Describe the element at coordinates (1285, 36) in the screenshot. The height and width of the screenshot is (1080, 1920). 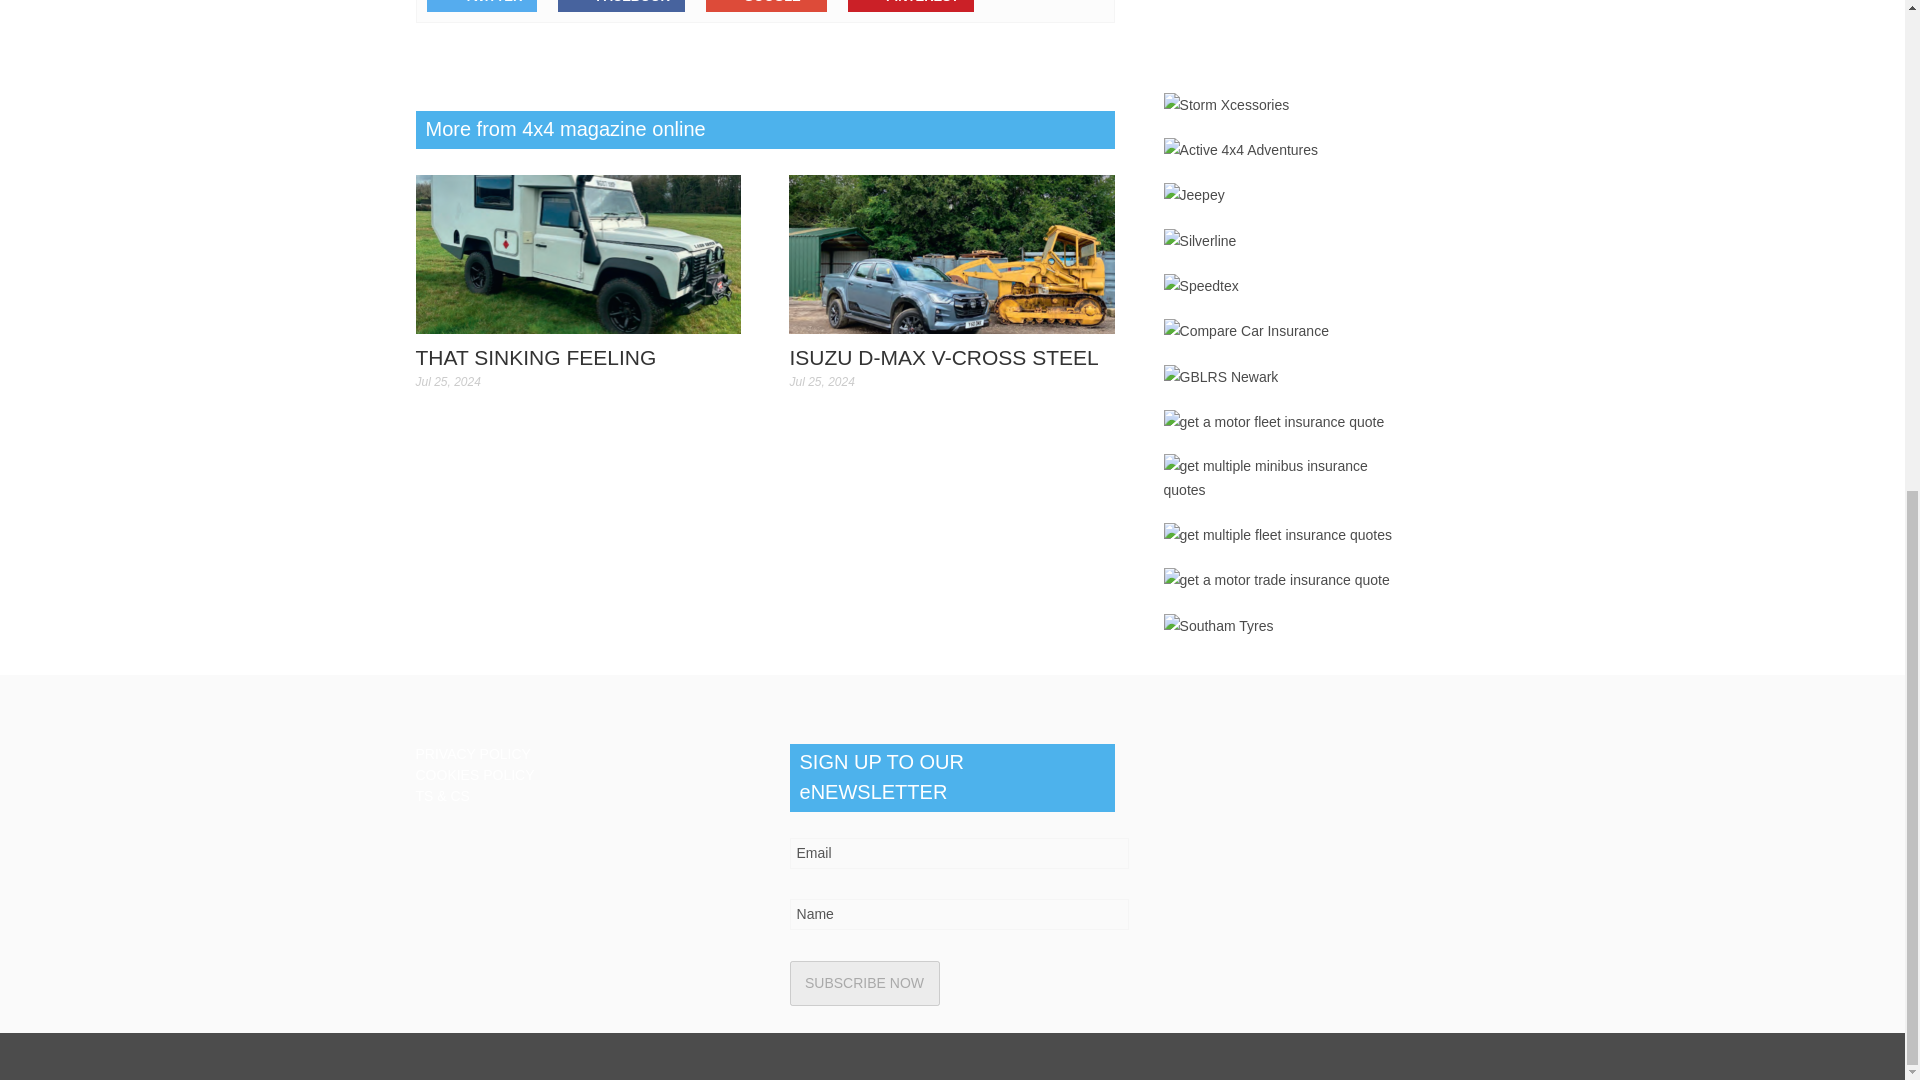
I see `Money Comparison` at that location.